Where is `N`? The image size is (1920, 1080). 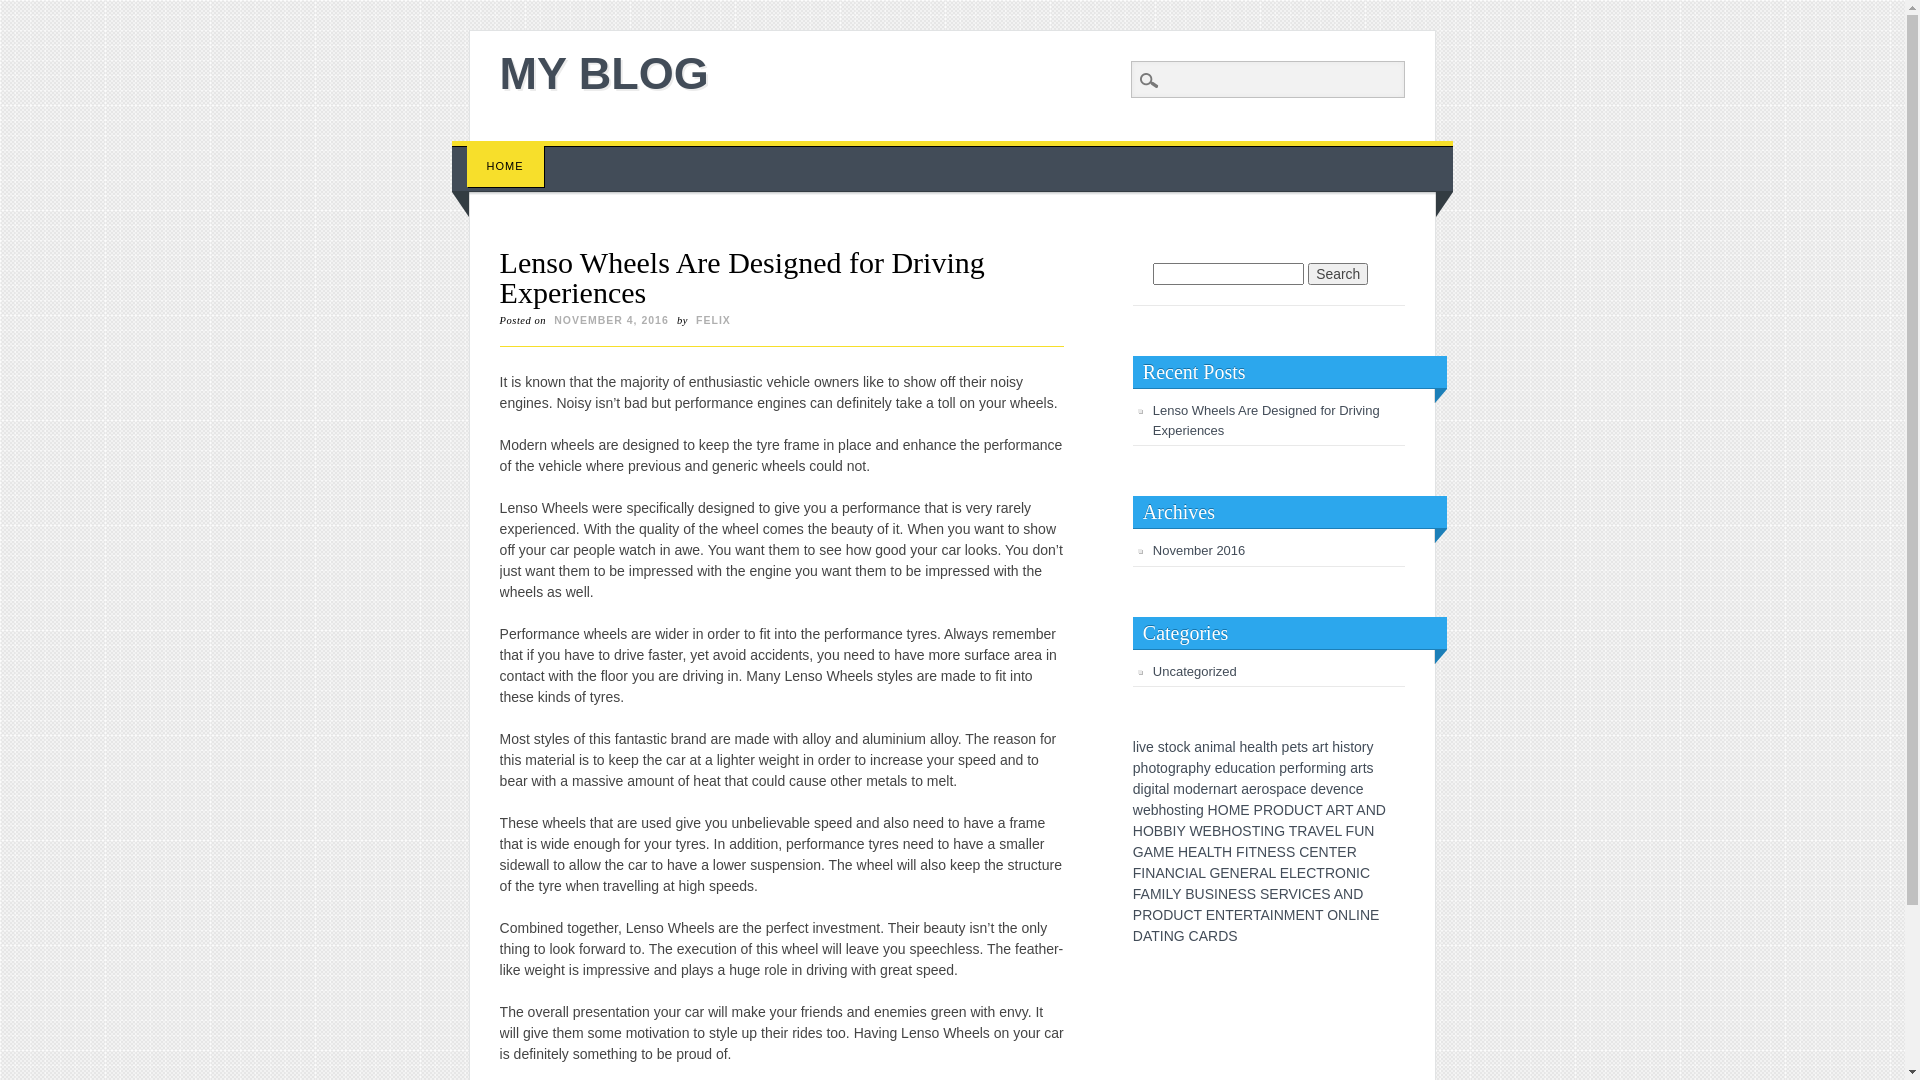
N is located at coordinates (1324, 852).